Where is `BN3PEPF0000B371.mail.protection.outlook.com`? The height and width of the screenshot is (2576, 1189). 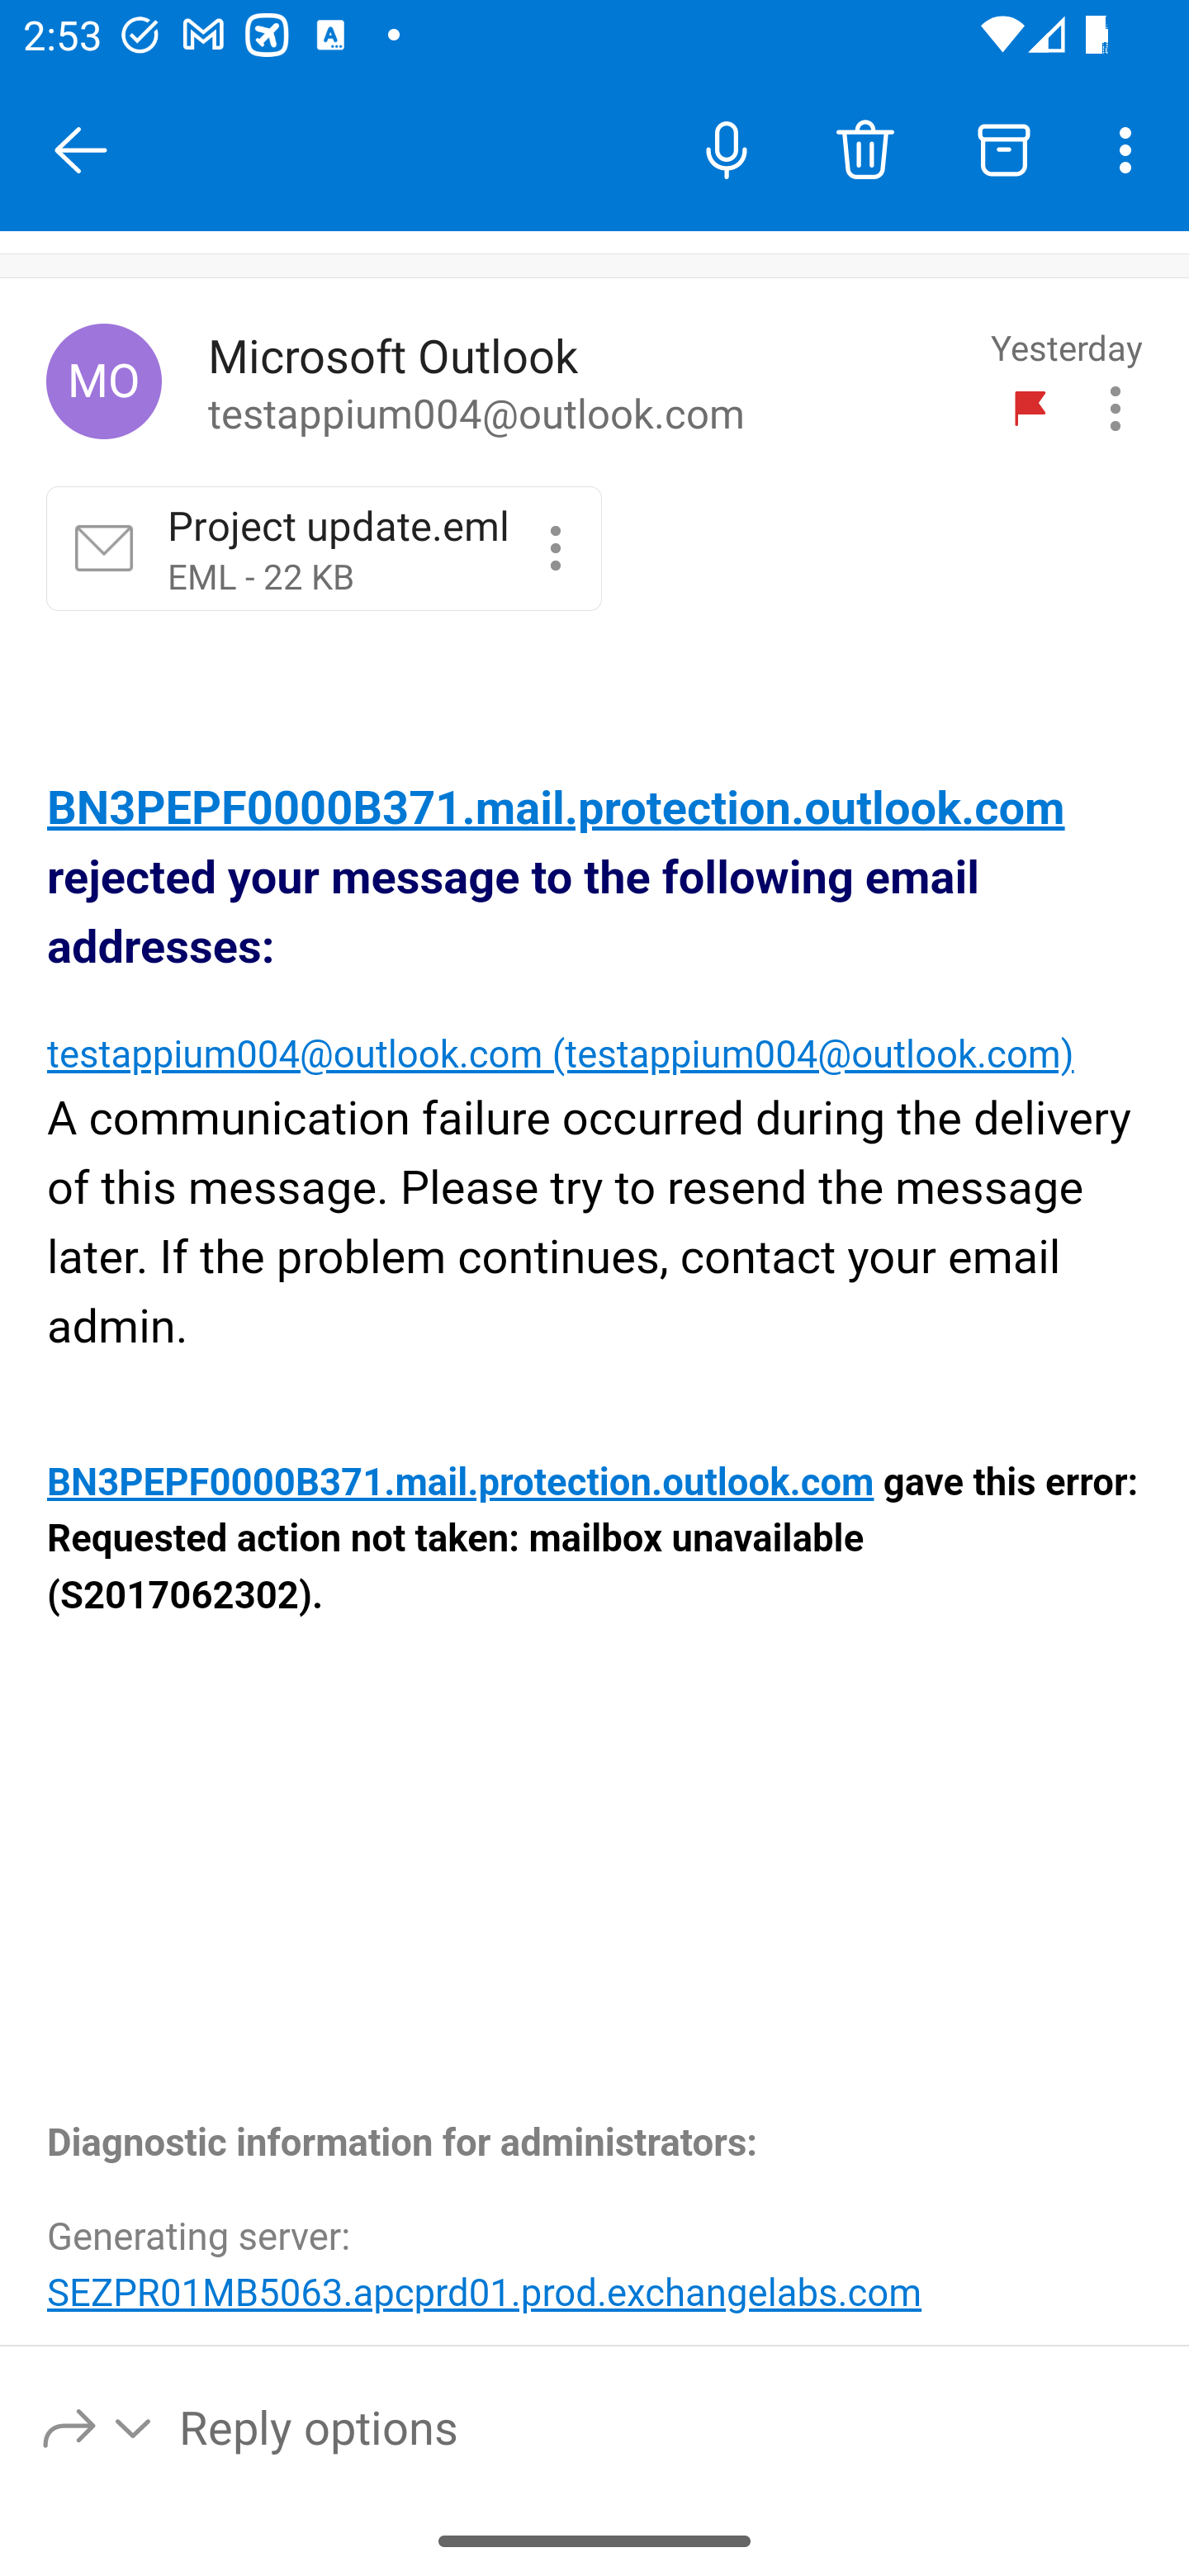 BN3PEPF0000B371.mail.protection.outlook.com is located at coordinates (462, 1484).